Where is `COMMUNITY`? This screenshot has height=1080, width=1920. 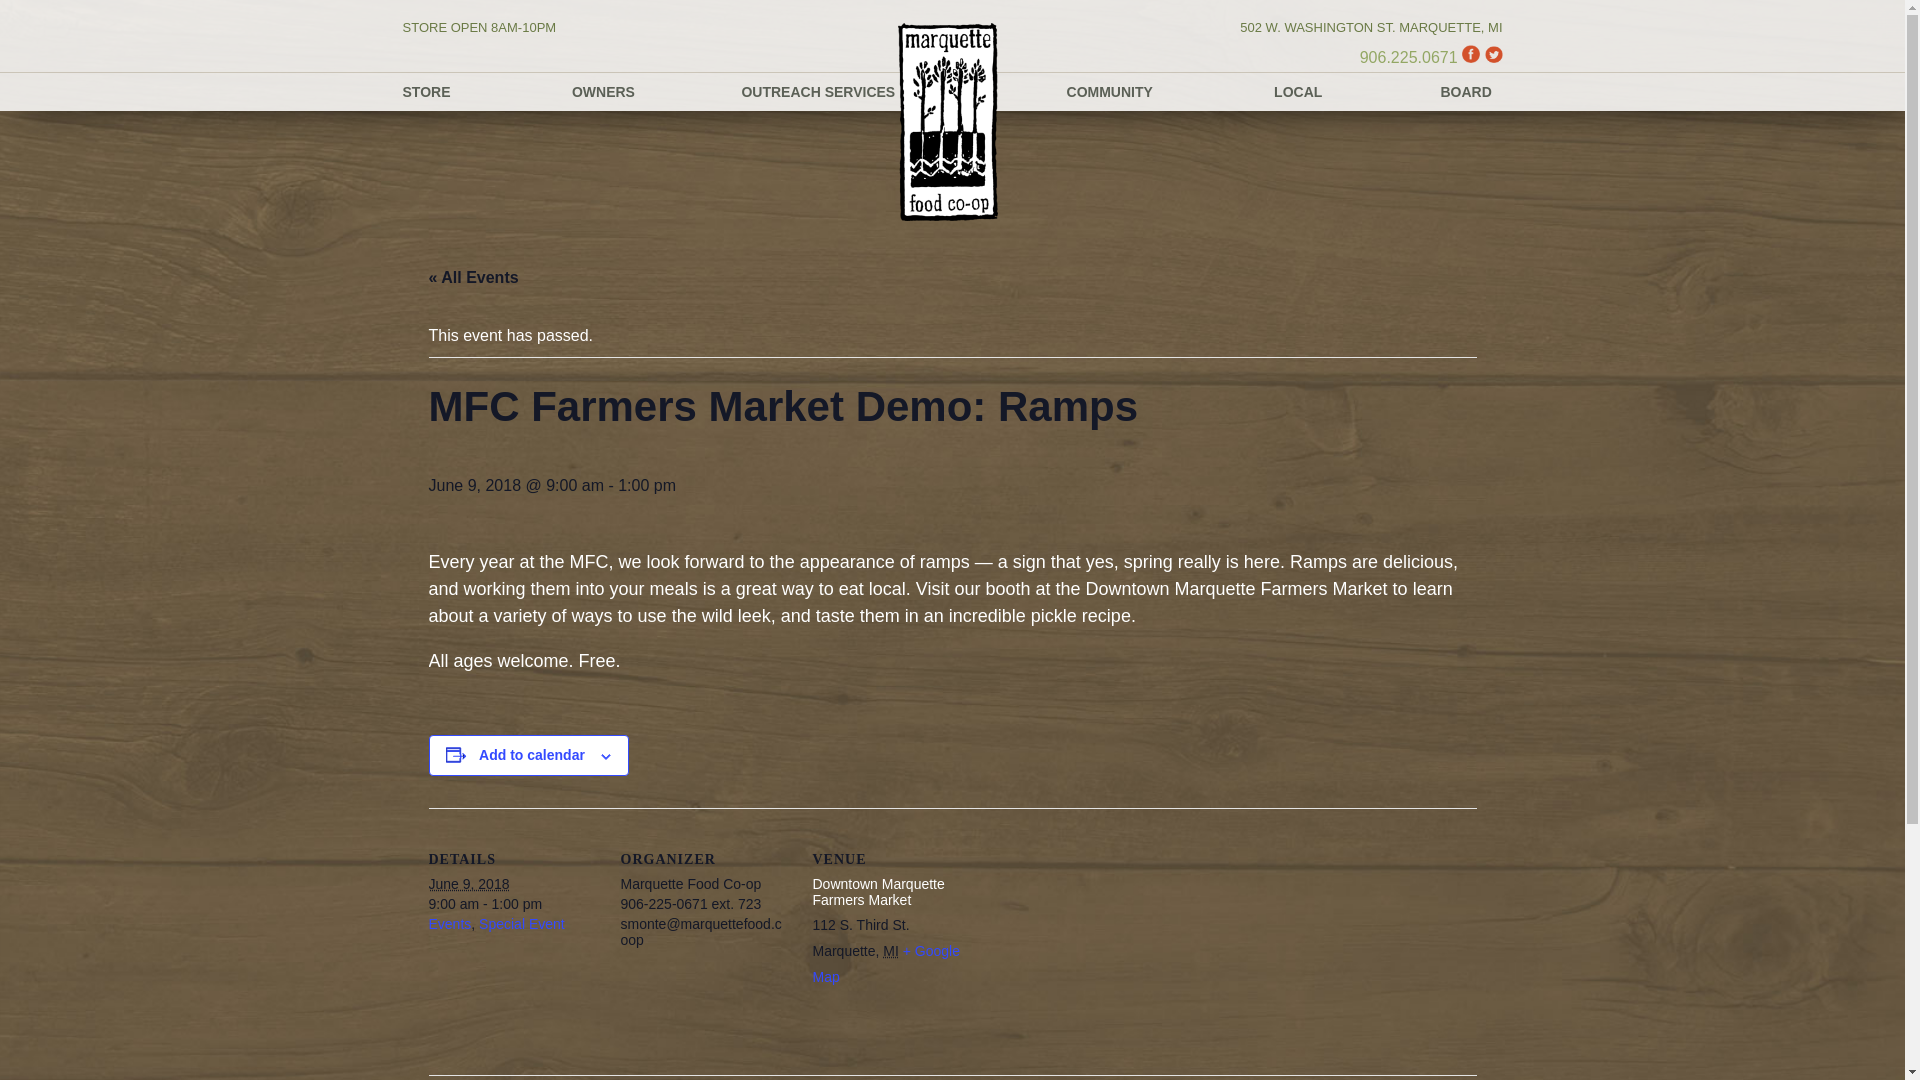 COMMUNITY is located at coordinates (1110, 92).